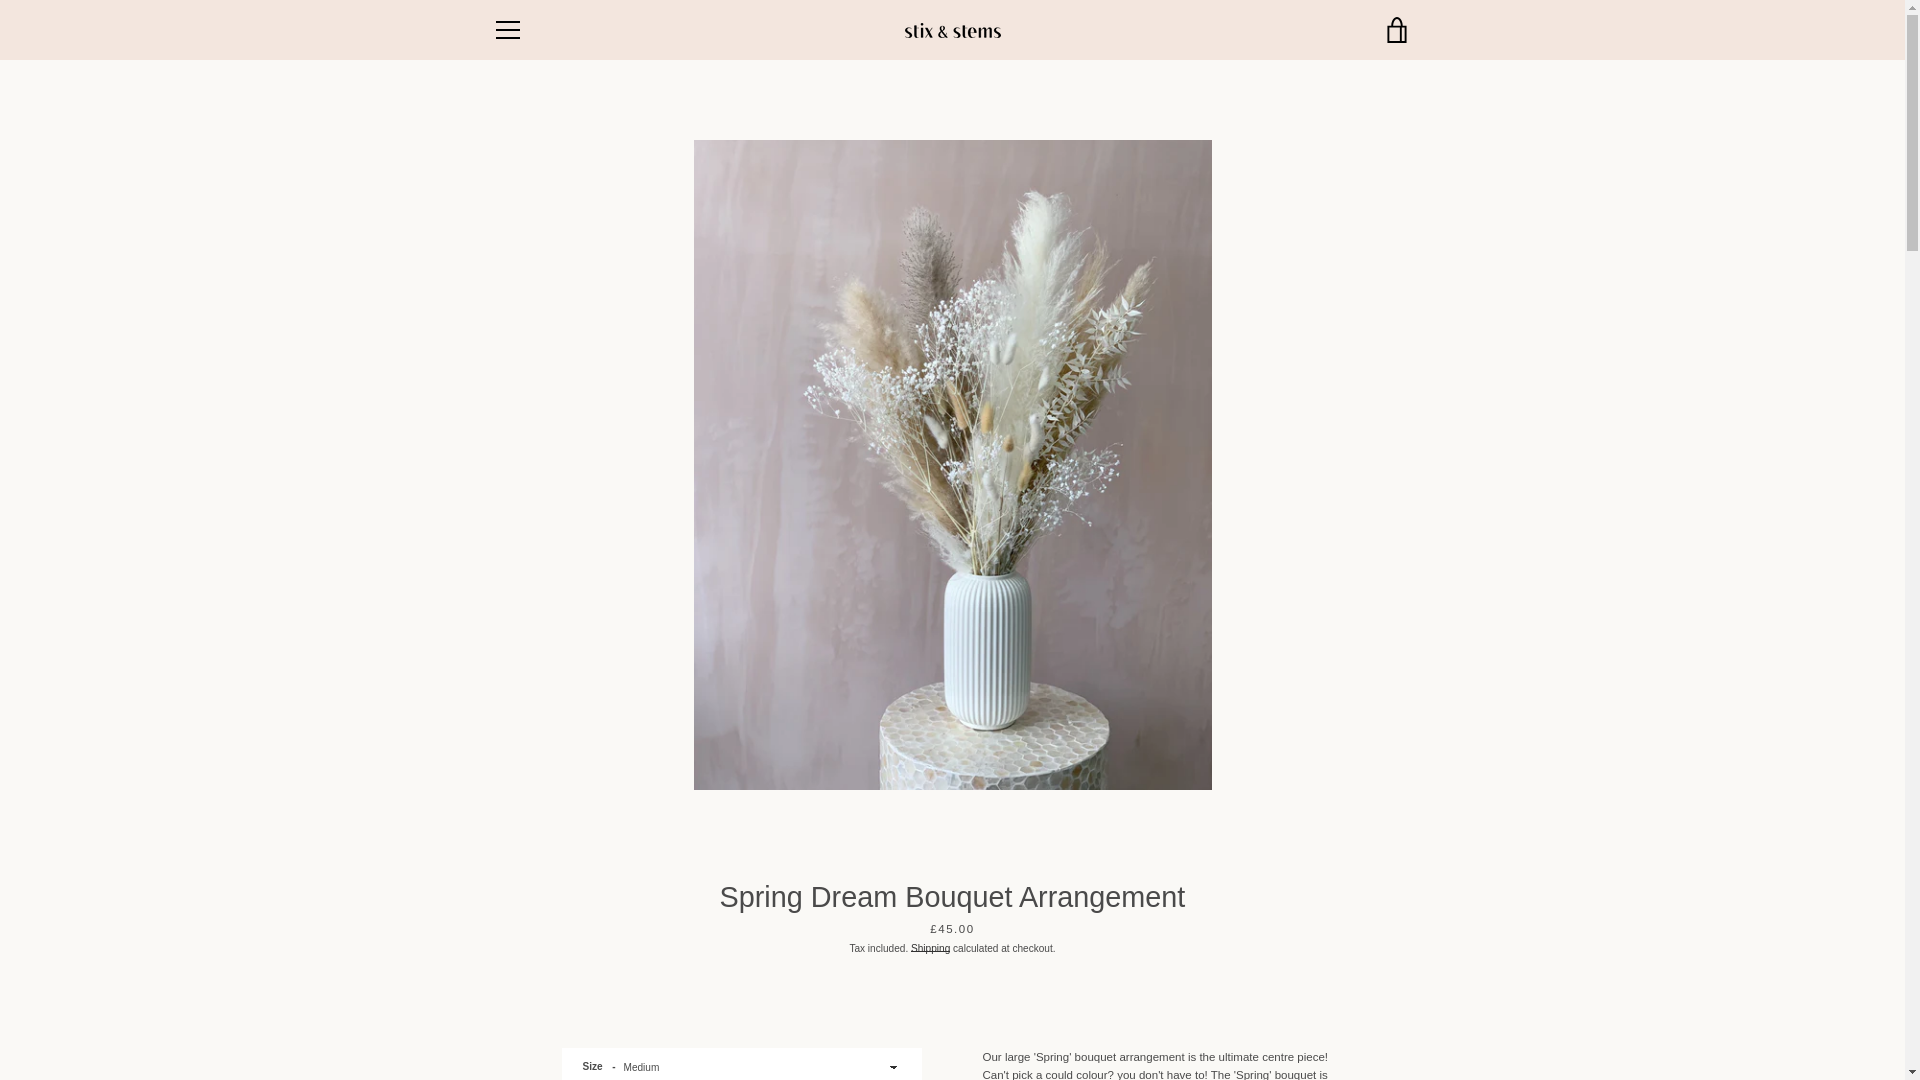  I want to click on Mastercard, so click(1211, 1026).